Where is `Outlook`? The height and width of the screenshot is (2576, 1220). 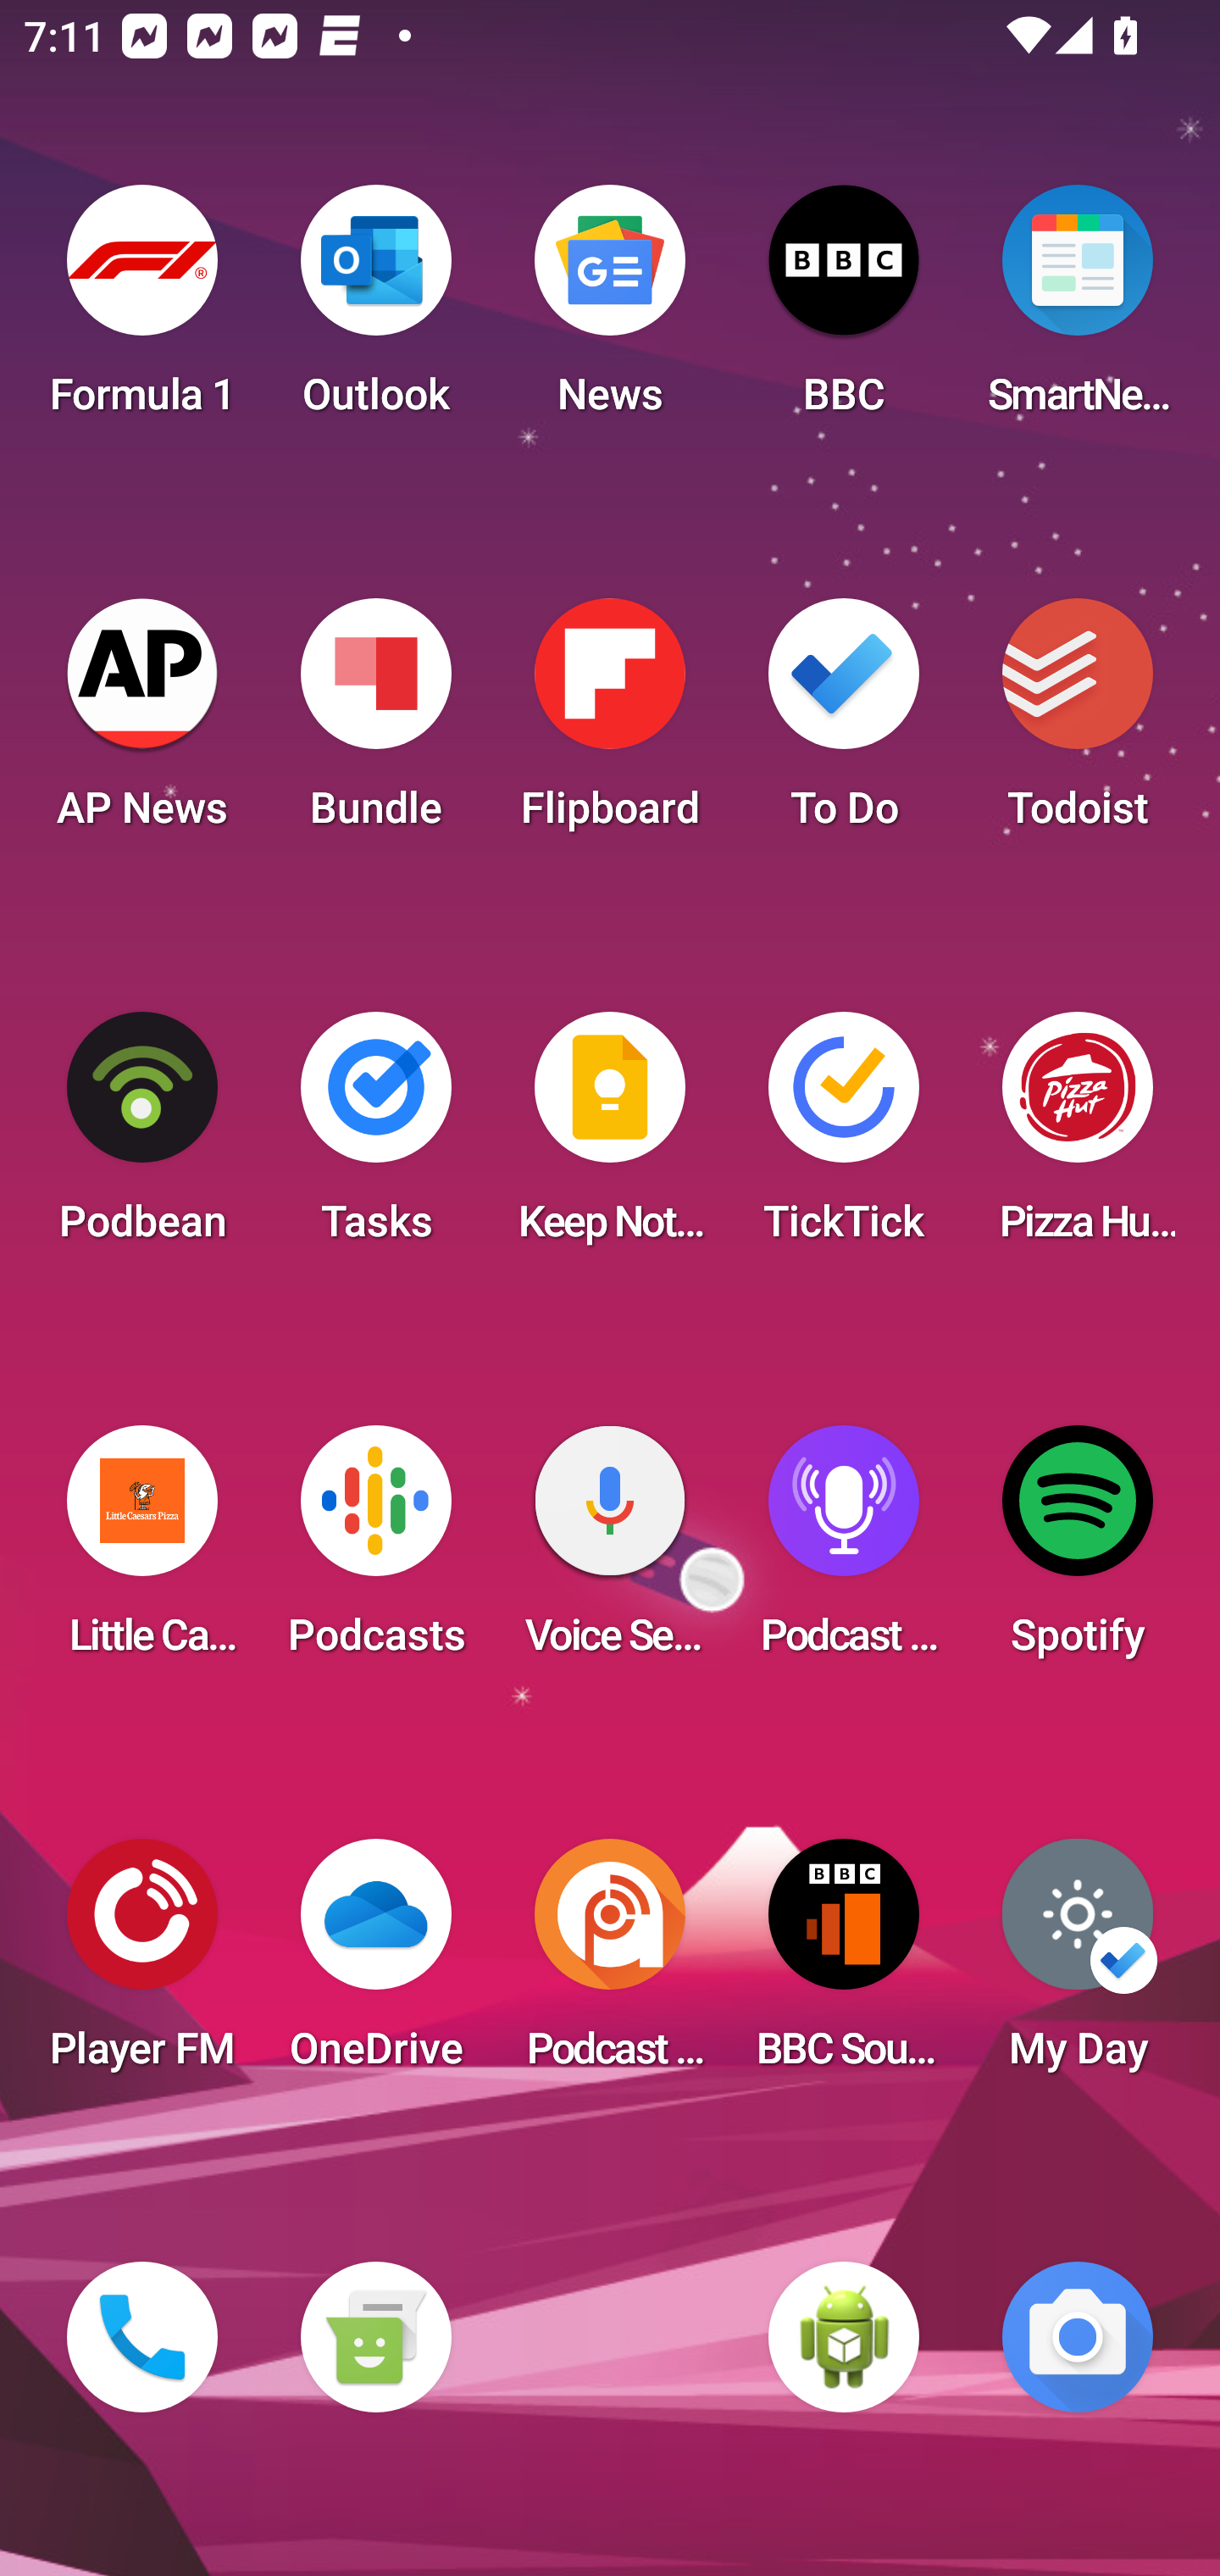 Outlook is located at coordinates (375, 310).